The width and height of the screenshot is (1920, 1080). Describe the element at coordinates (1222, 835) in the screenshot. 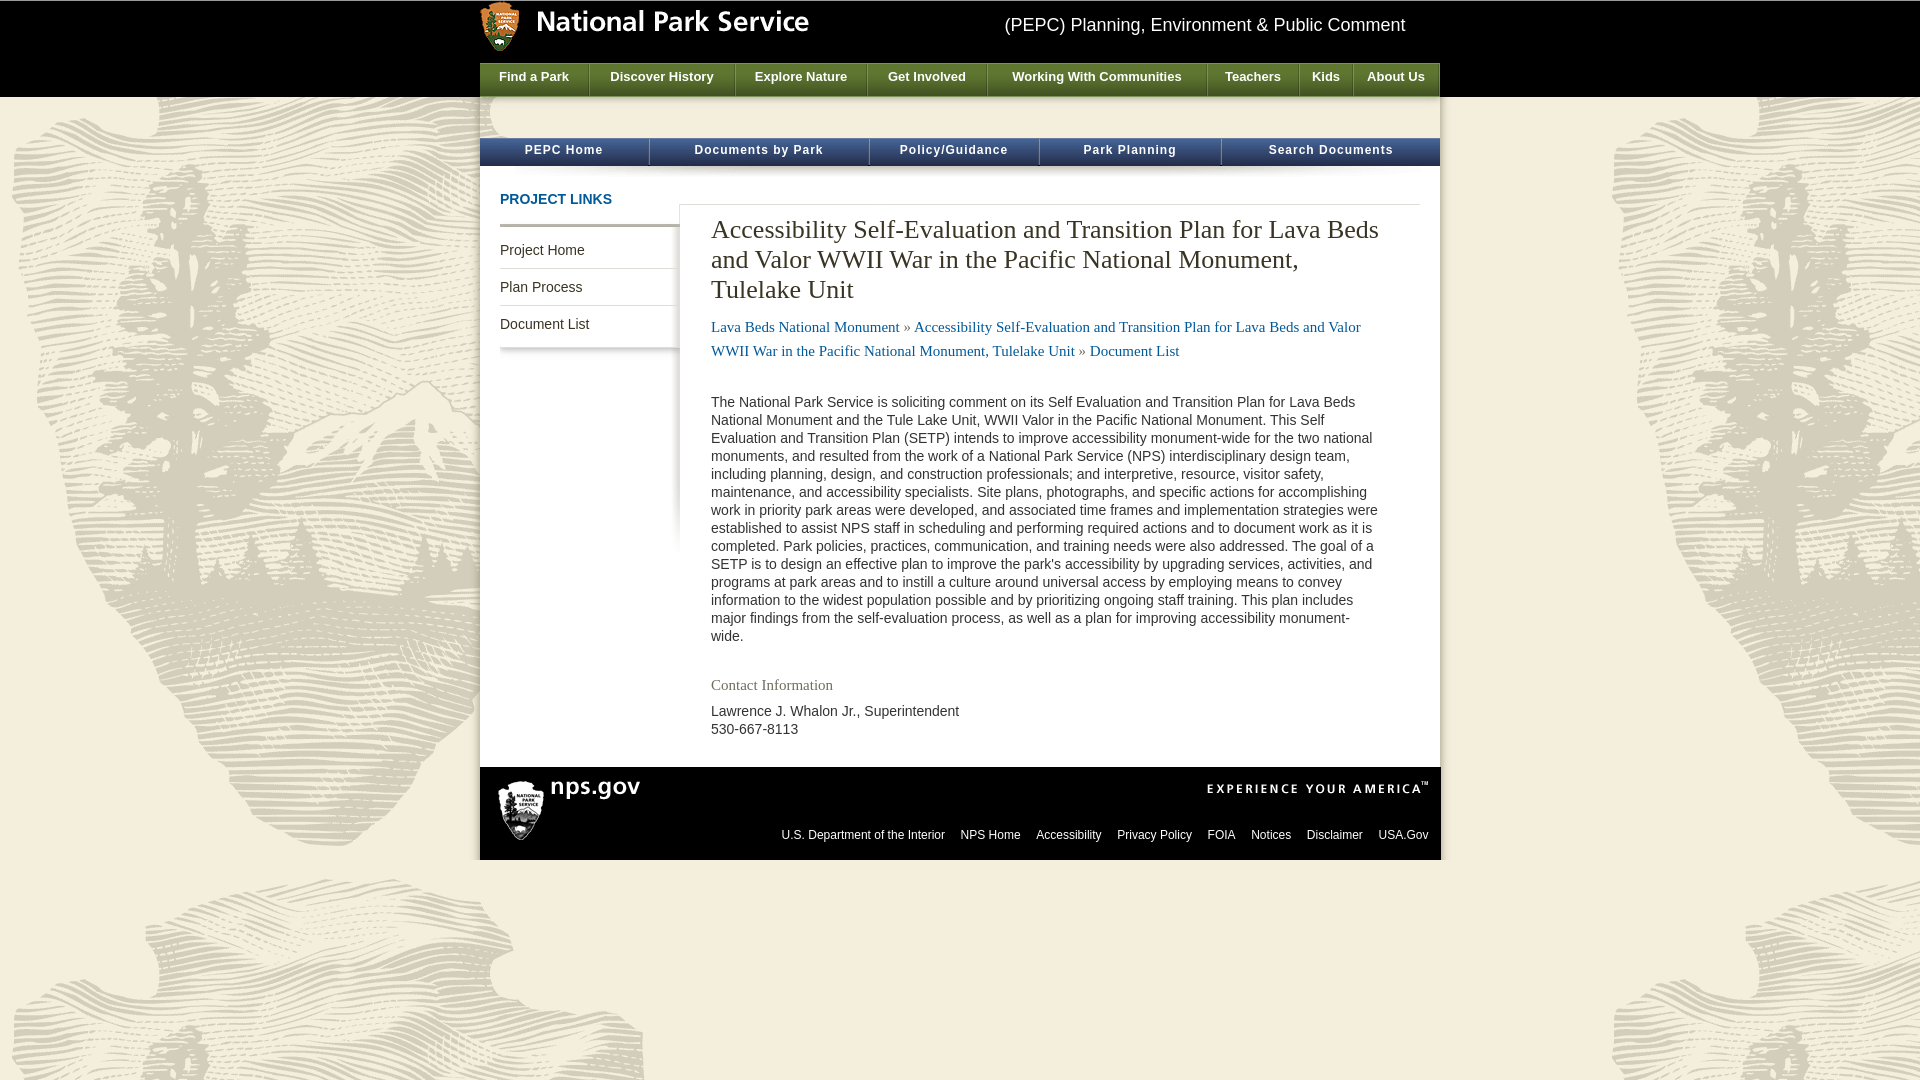

I see `FOIA` at that location.